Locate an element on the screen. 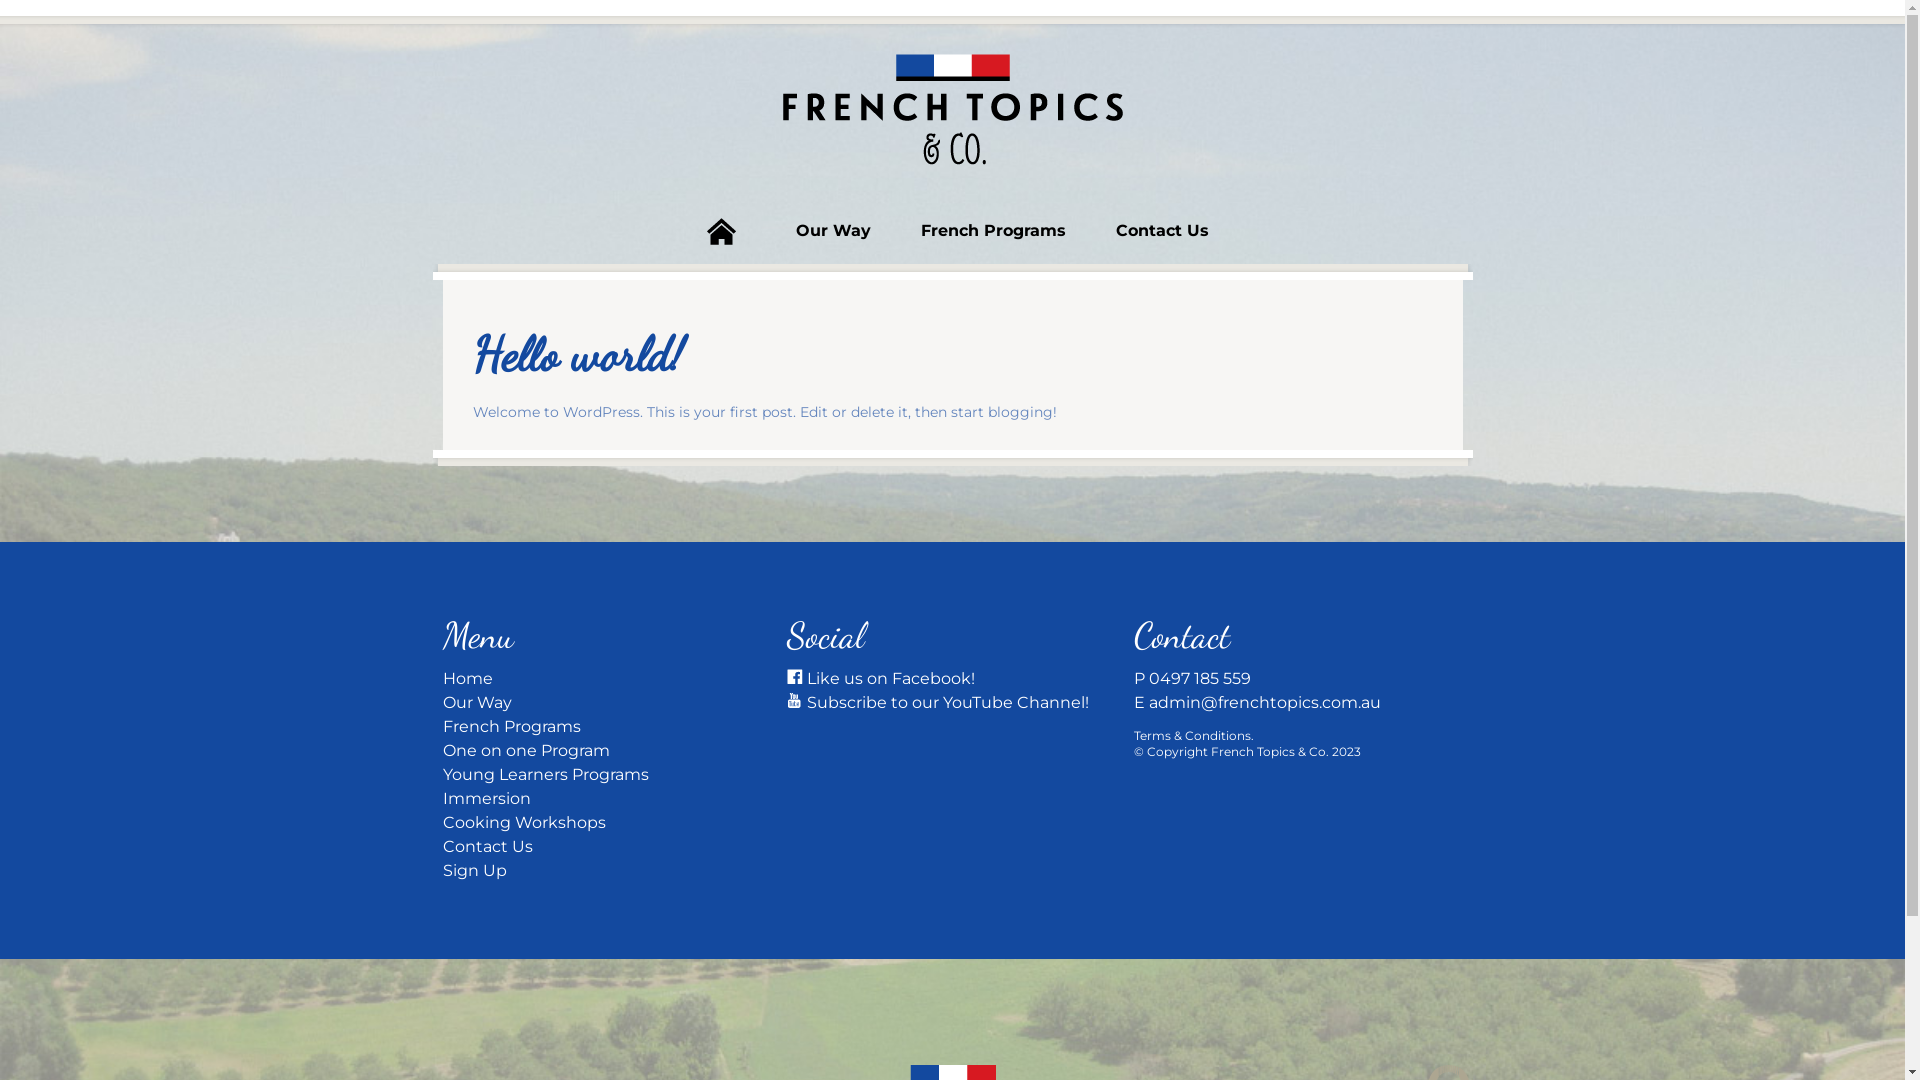 Image resolution: width=1920 pixels, height=1080 pixels. Immersion is located at coordinates (486, 798).